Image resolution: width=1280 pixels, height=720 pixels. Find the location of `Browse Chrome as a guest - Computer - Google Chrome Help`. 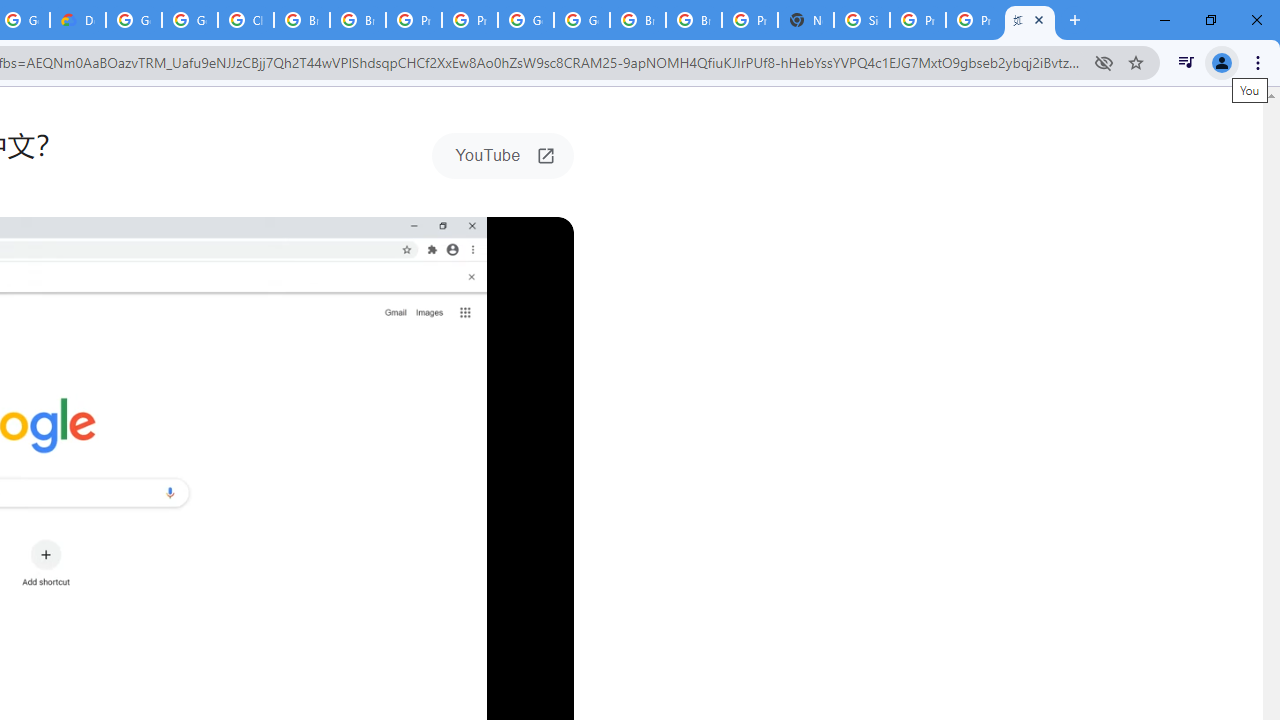

Browse Chrome as a guest - Computer - Google Chrome Help is located at coordinates (693, 20).